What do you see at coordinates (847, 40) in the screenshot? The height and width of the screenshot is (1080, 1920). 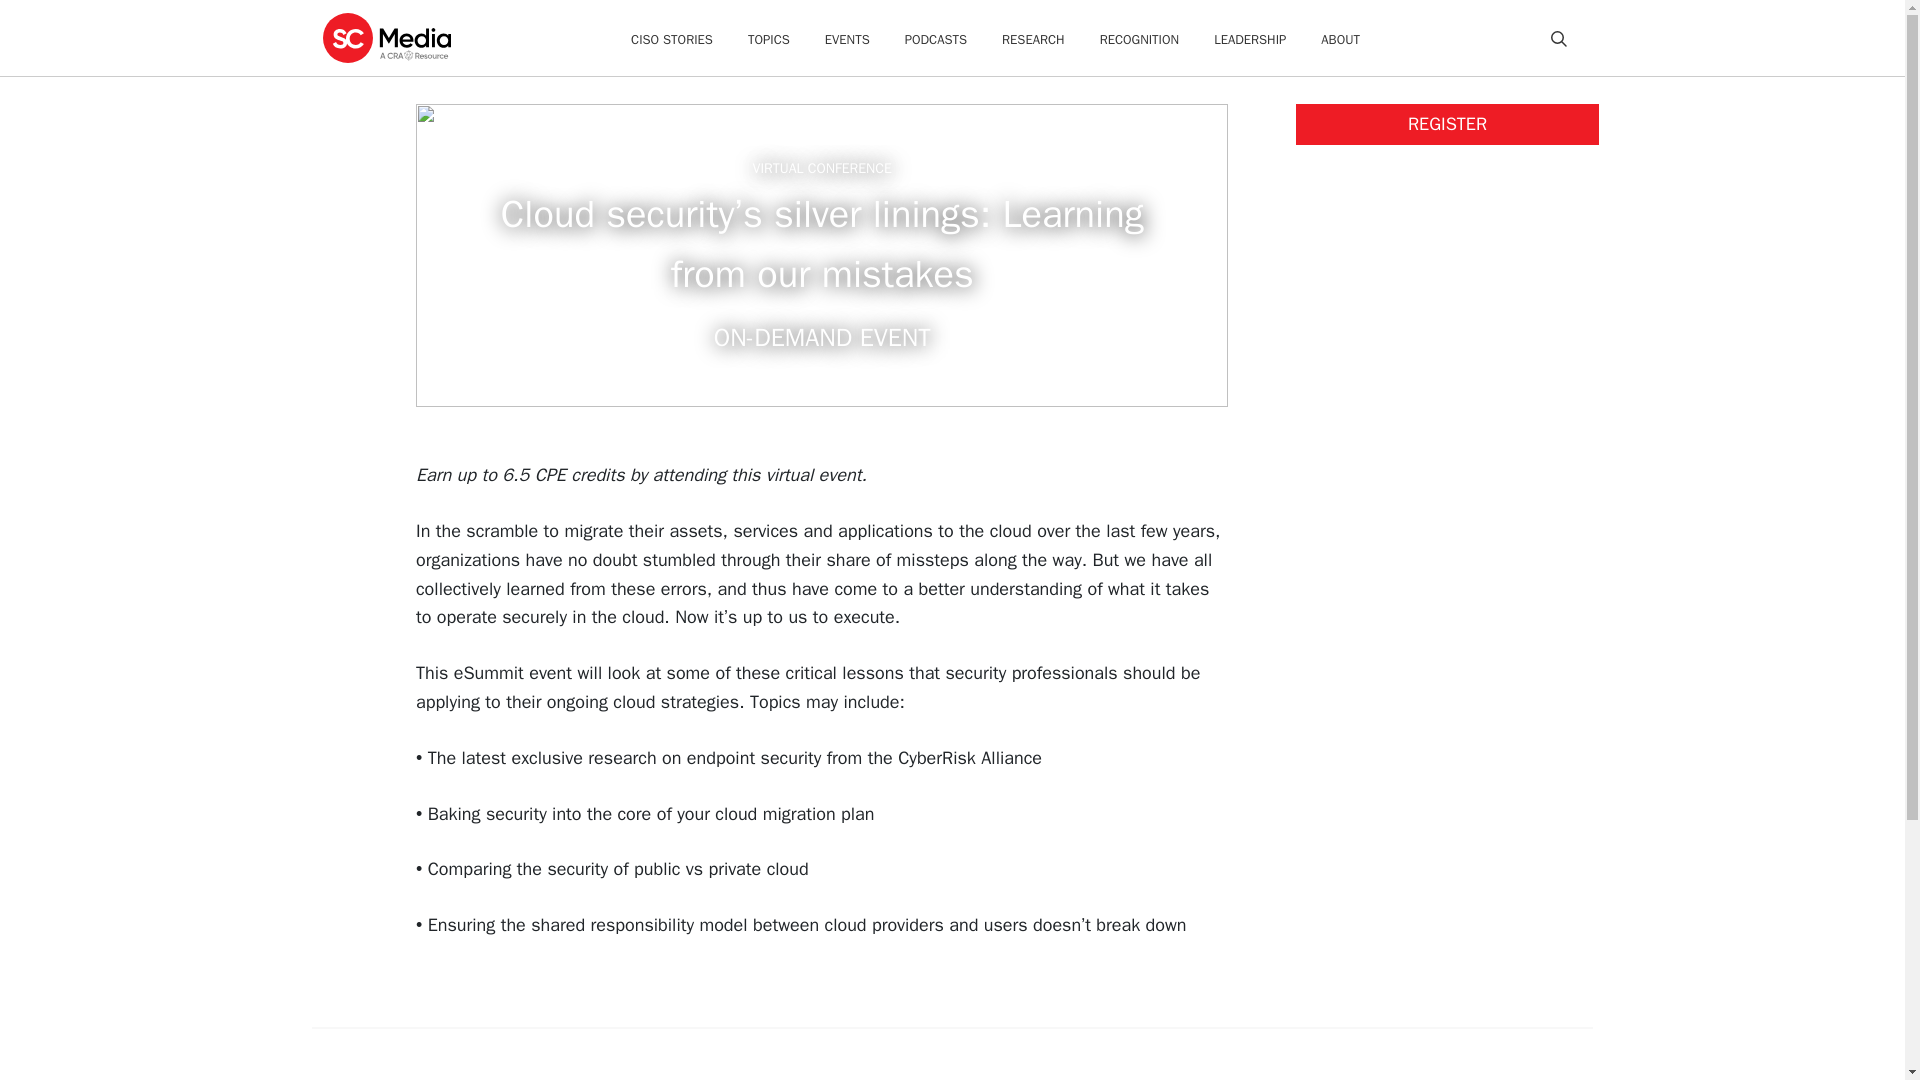 I see `EVENTS` at bounding box center [847, 40].